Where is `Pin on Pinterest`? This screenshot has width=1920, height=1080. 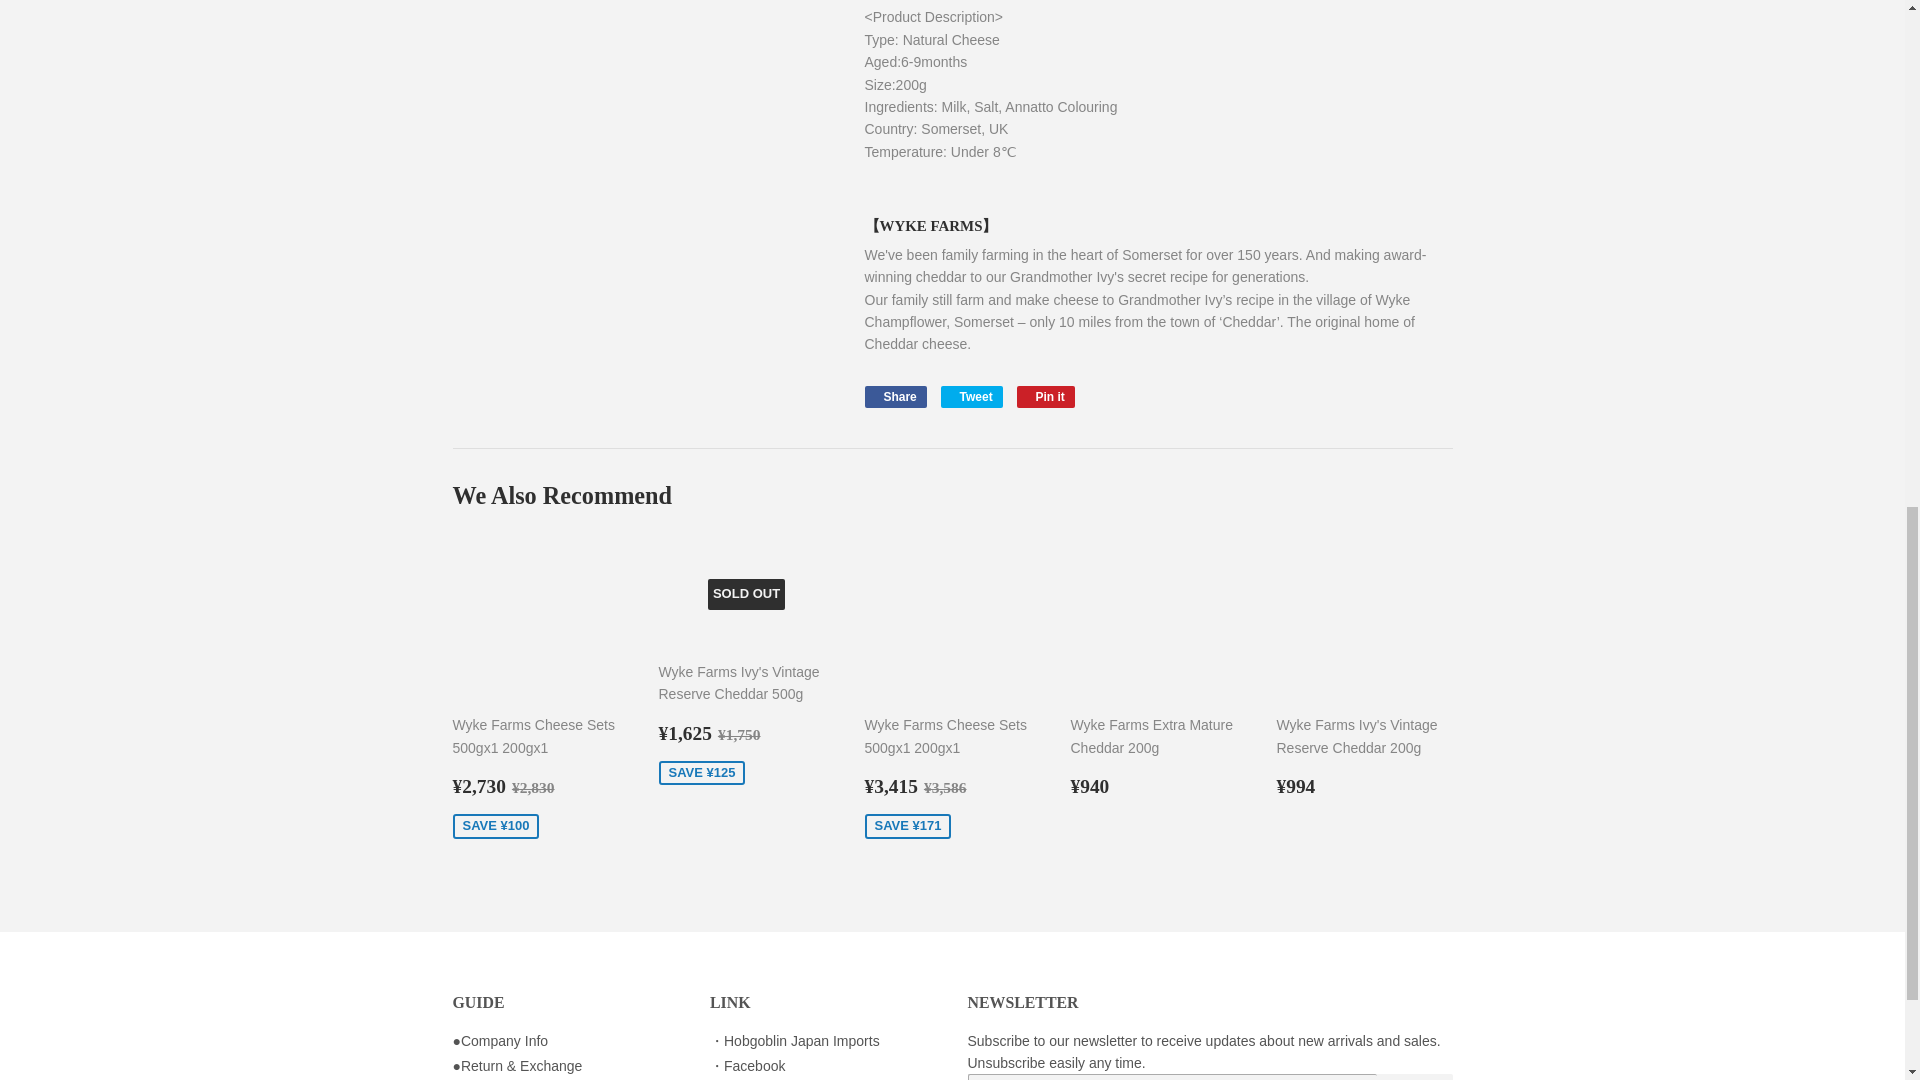 Pin on Pinterest is located at coordinates (1046, 396).